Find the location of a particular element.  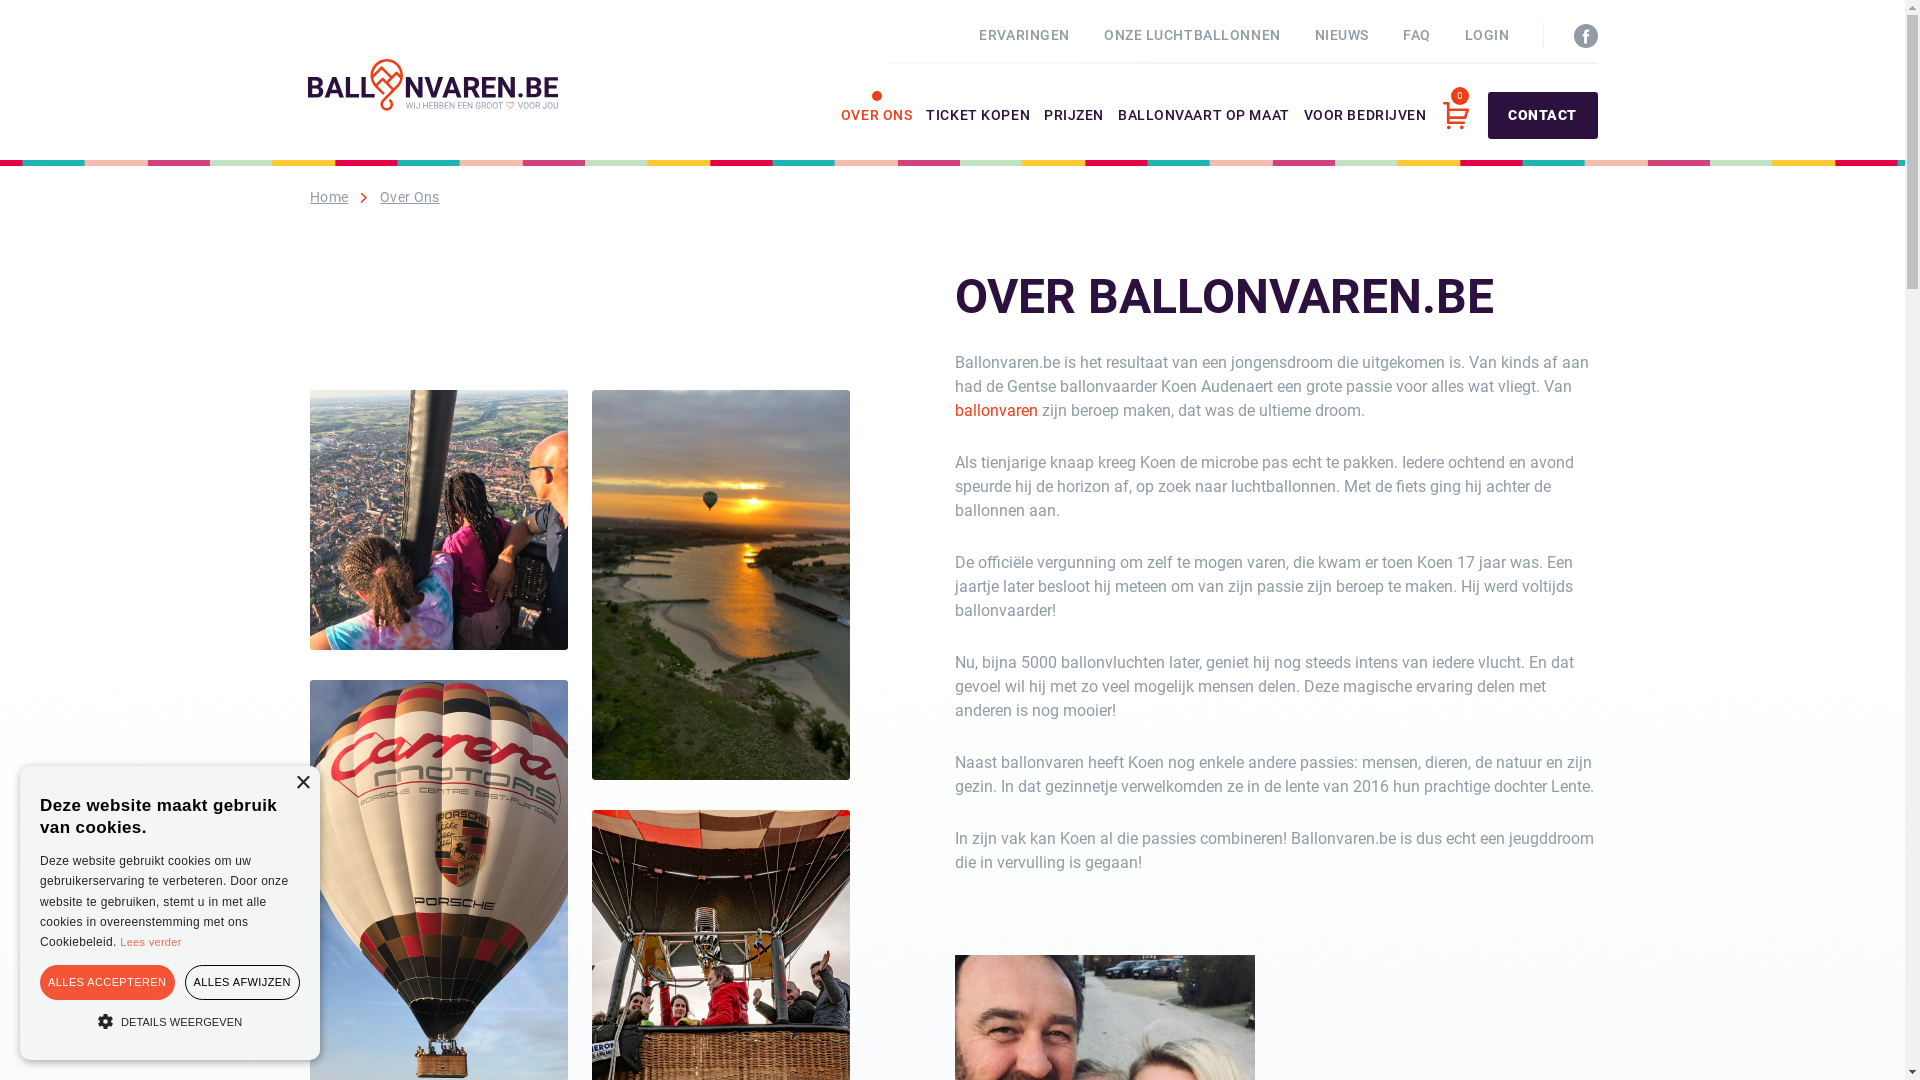

ONZE LUCHTBALLONNEN is located at coordinates (1192, 35).